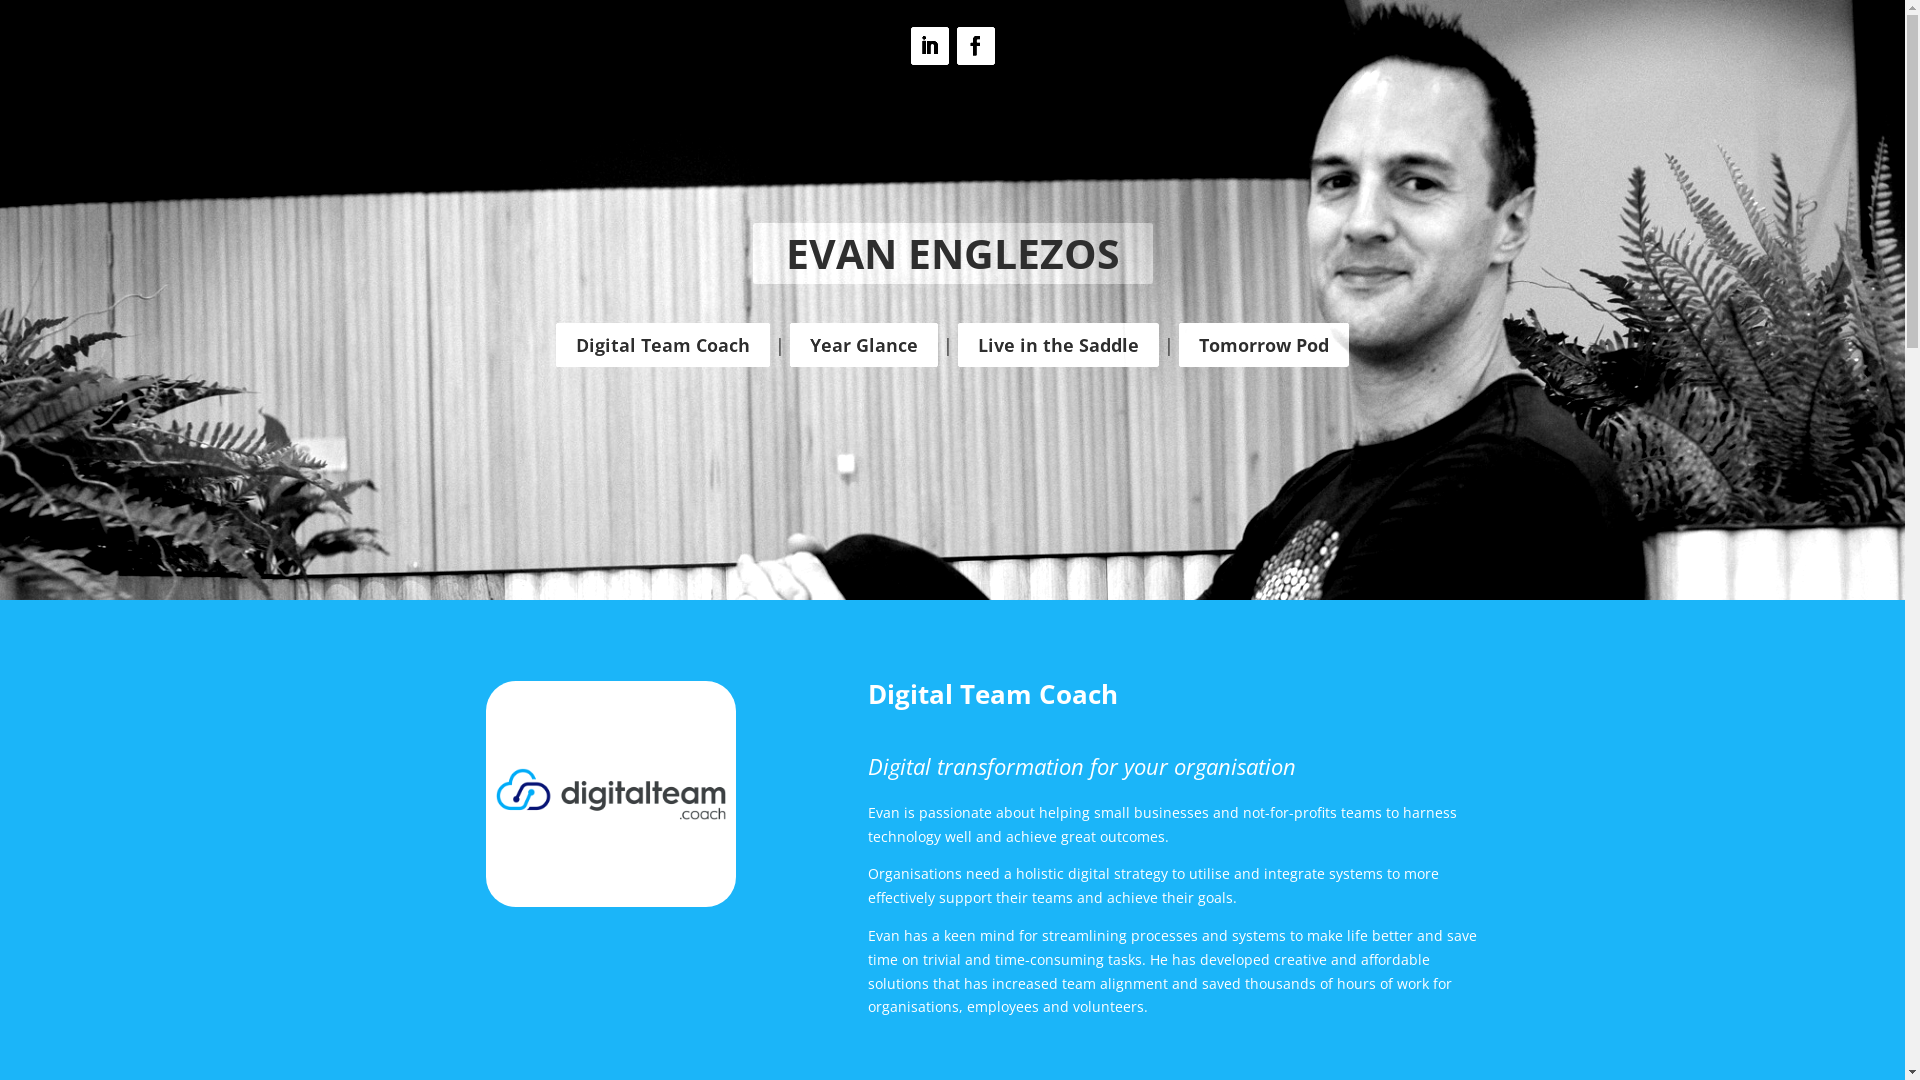  Describe the element at coordinates (663, 345) in the screenshot. I see `Digital Team Coach` at that location.